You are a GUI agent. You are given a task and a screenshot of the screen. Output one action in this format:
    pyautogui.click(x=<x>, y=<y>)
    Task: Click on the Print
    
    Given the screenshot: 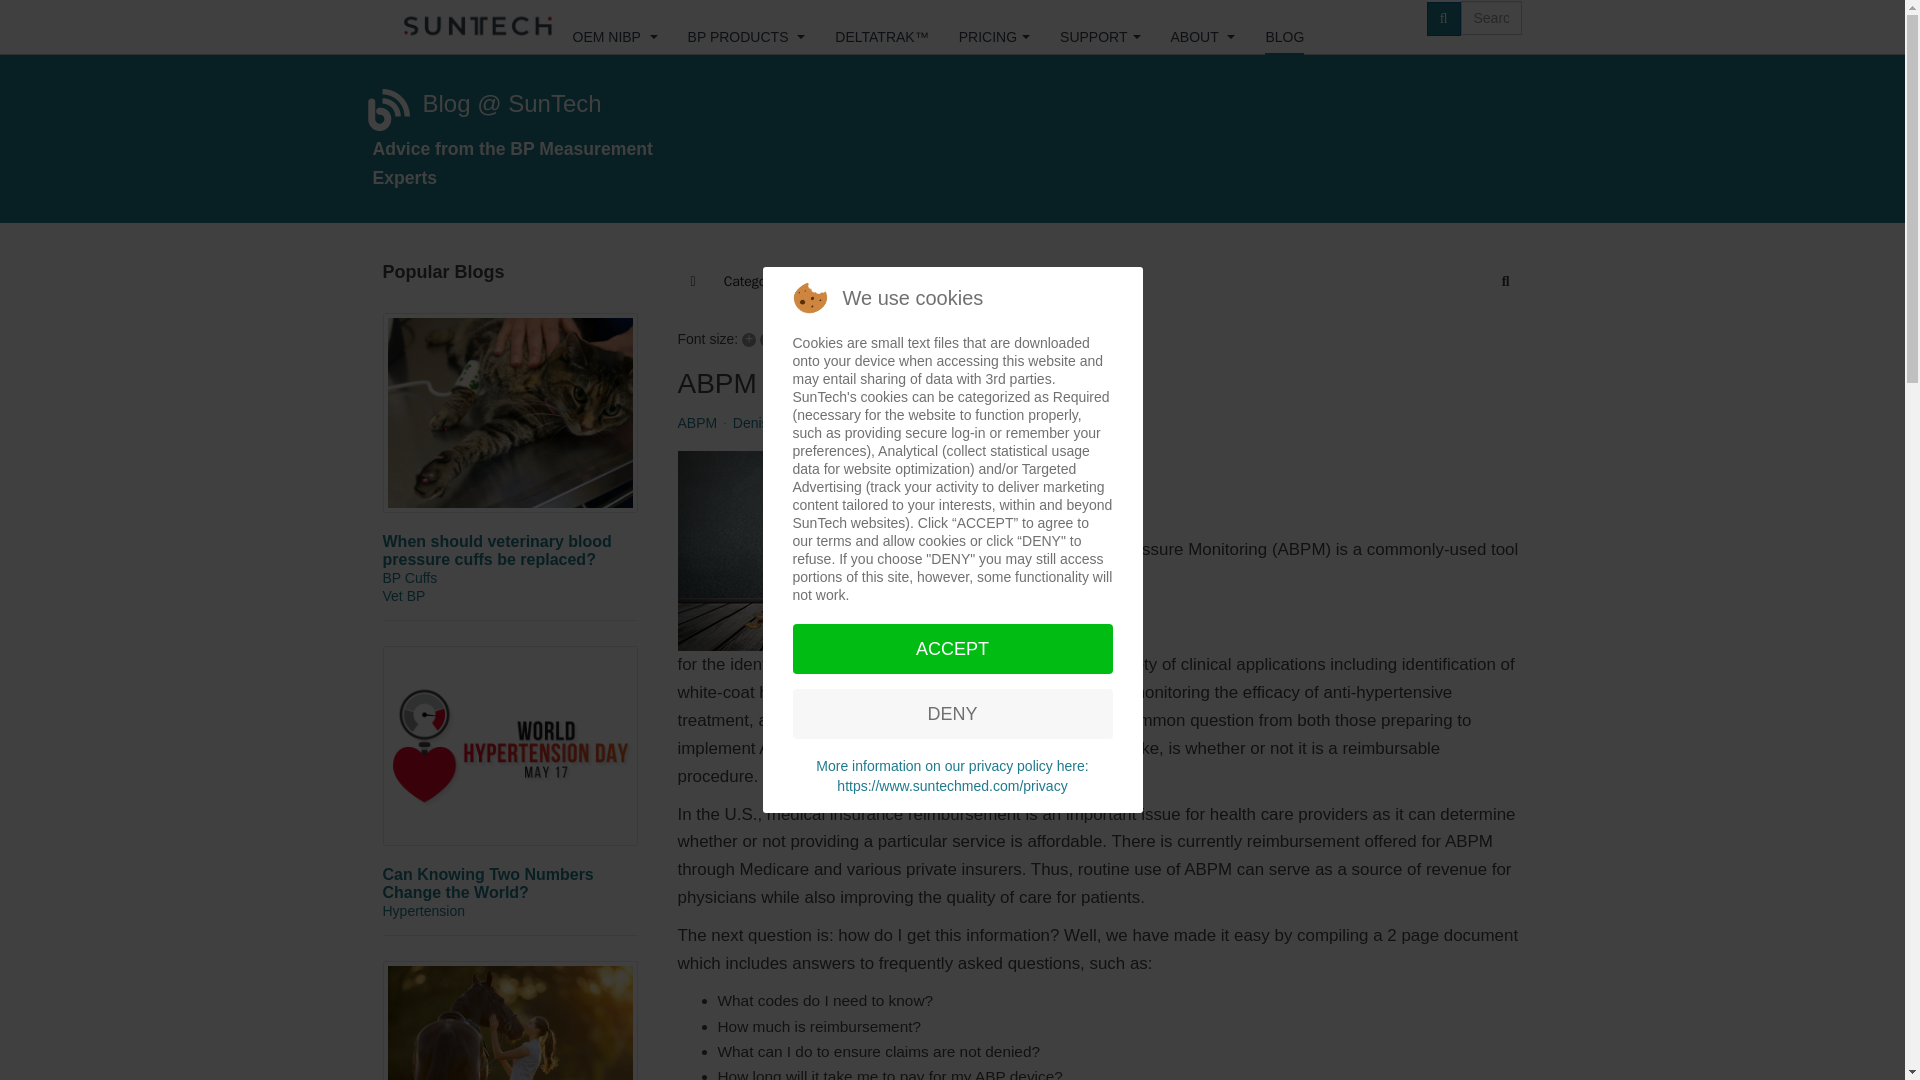 What is the action you would take?
    pyautogui.click(x=832, y=338)
    